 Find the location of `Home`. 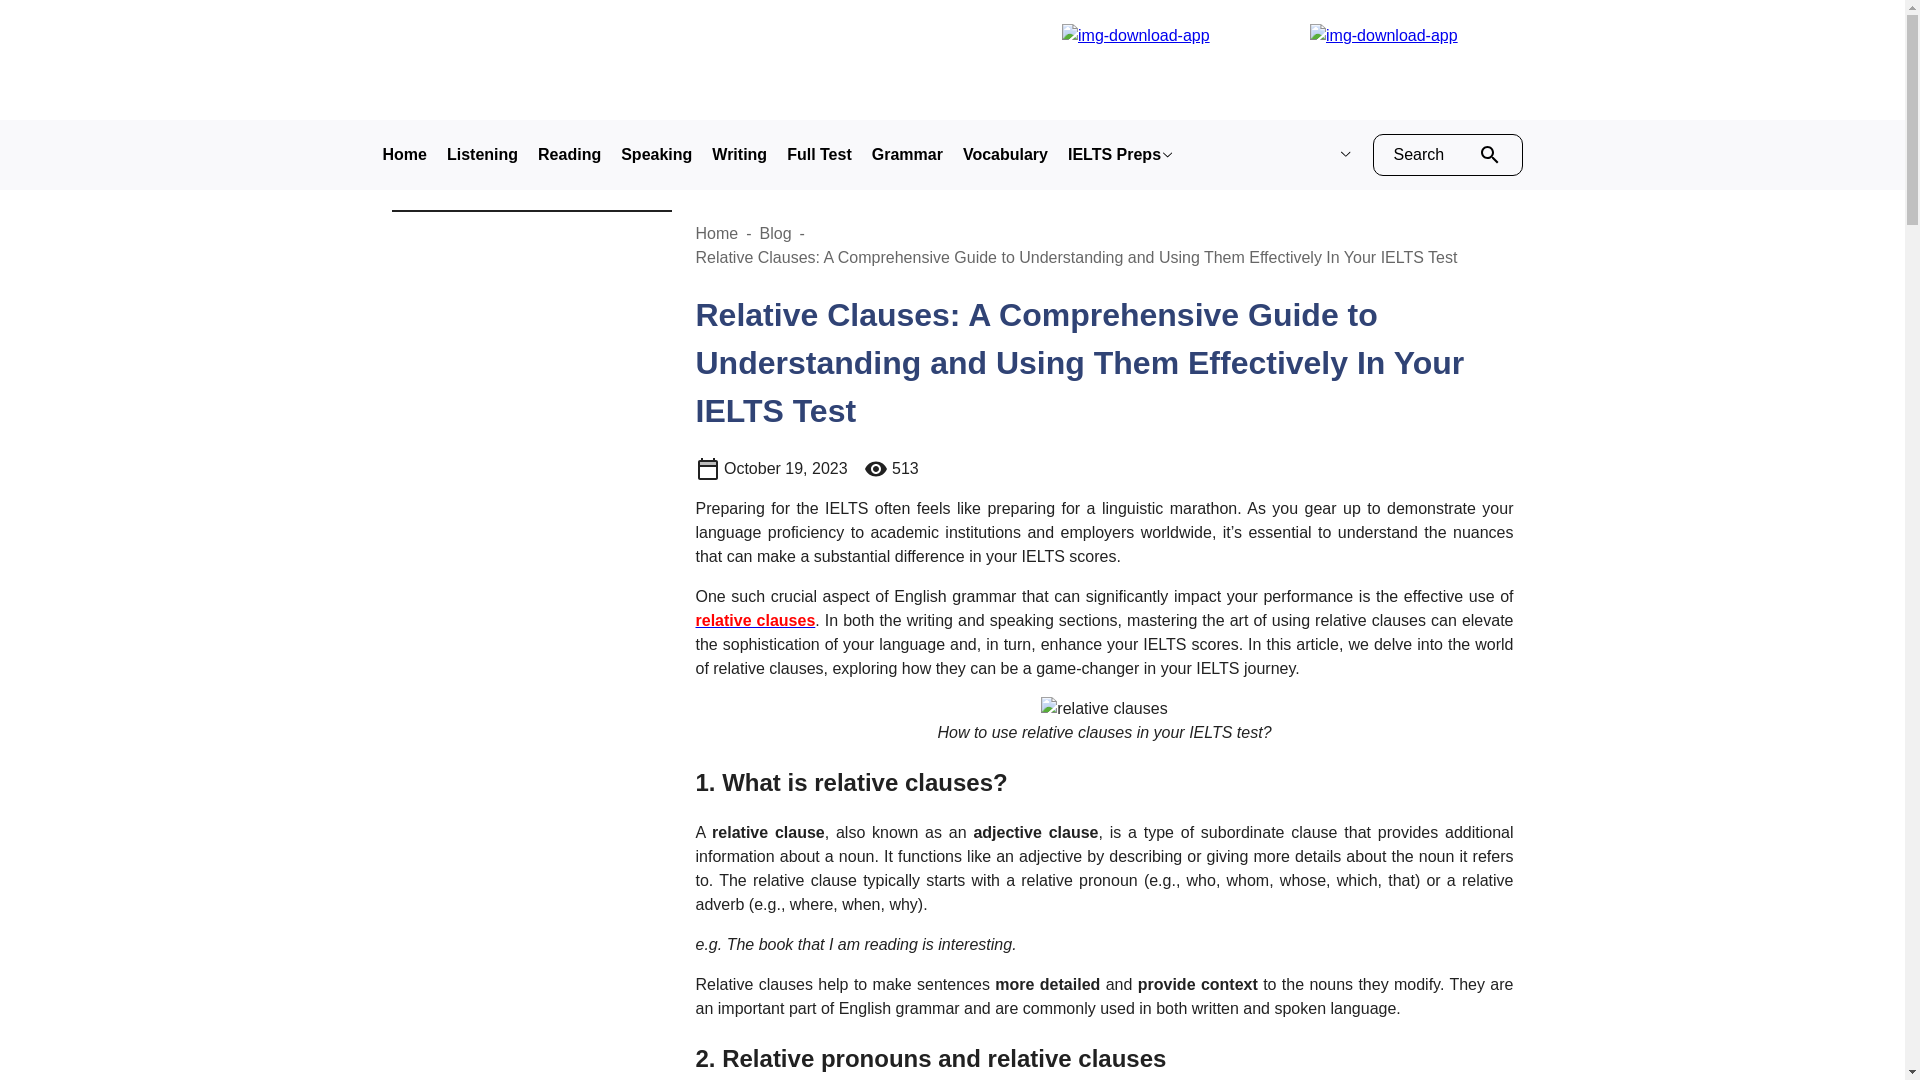

Home is located at coordinates (717, 232).